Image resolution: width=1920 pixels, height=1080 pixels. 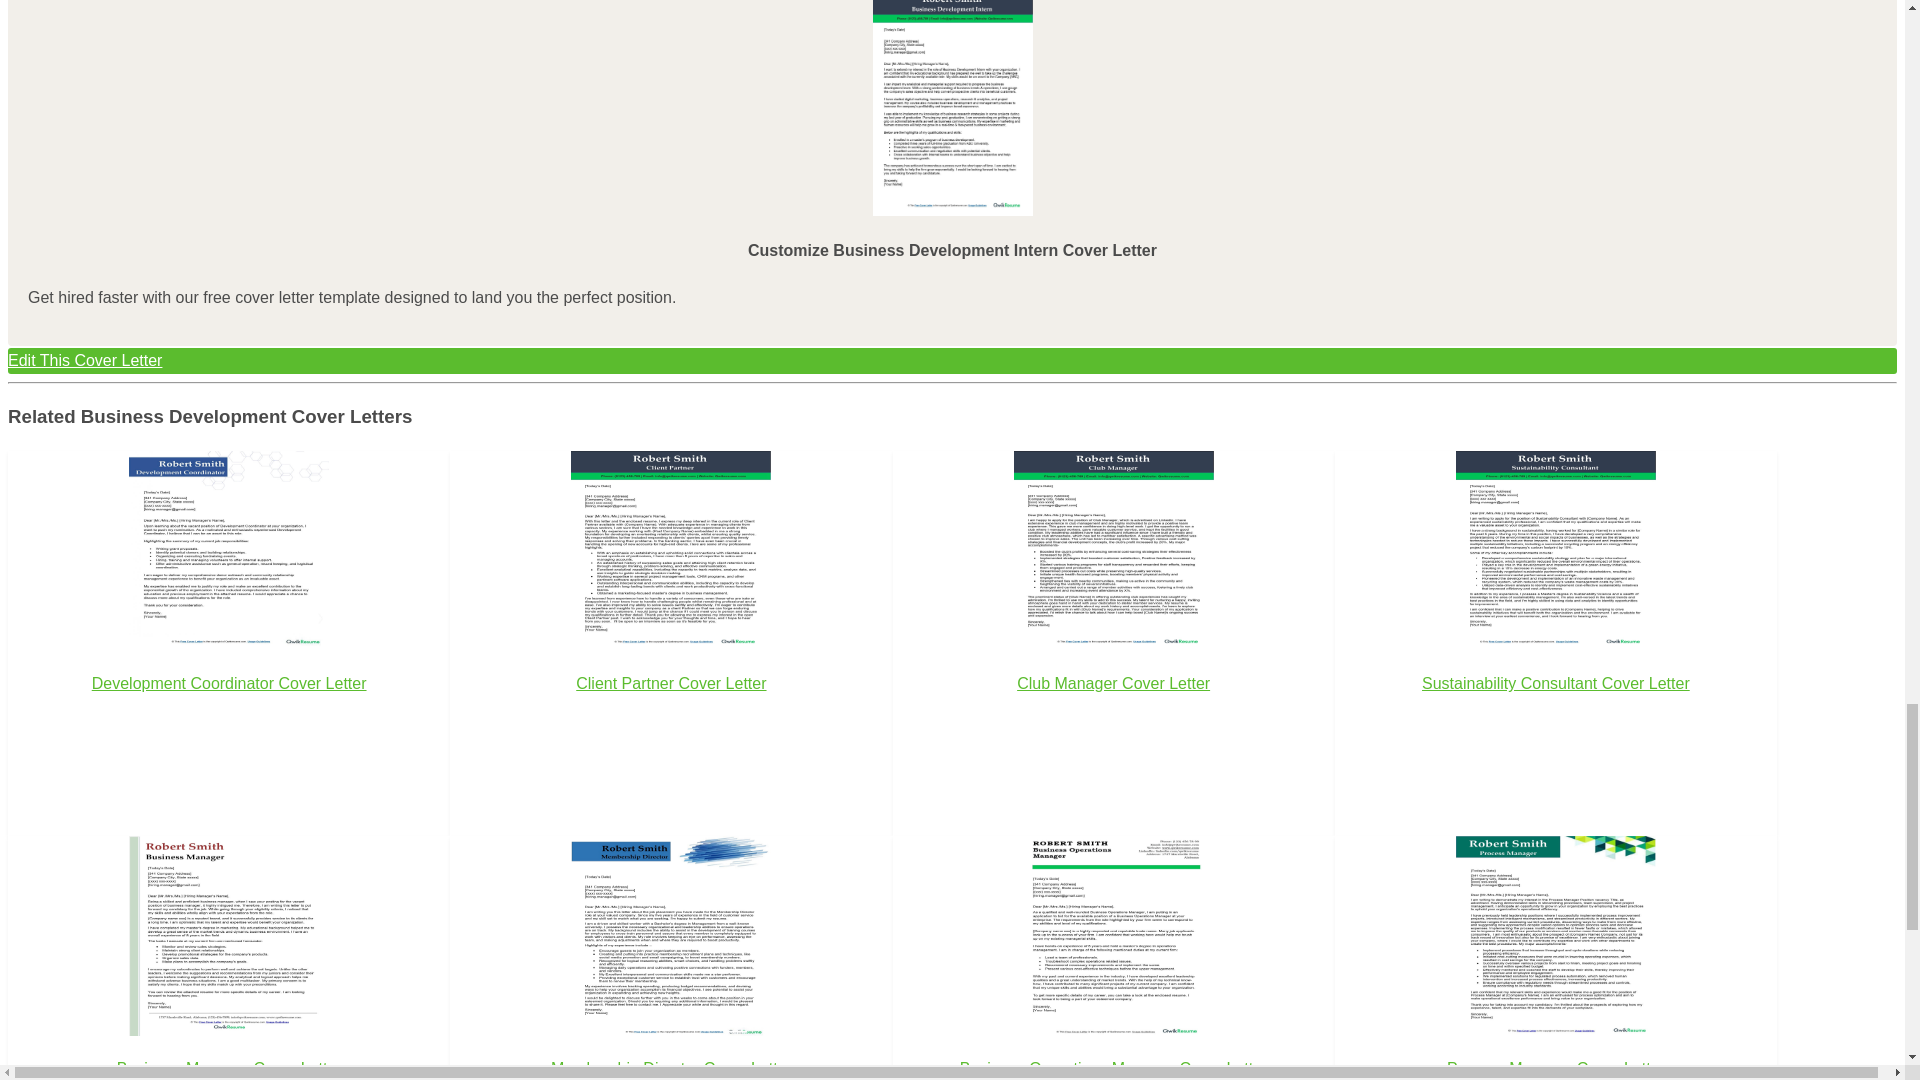 I want to click on Membership Director Cover Letter, so click(x=670, y=958).